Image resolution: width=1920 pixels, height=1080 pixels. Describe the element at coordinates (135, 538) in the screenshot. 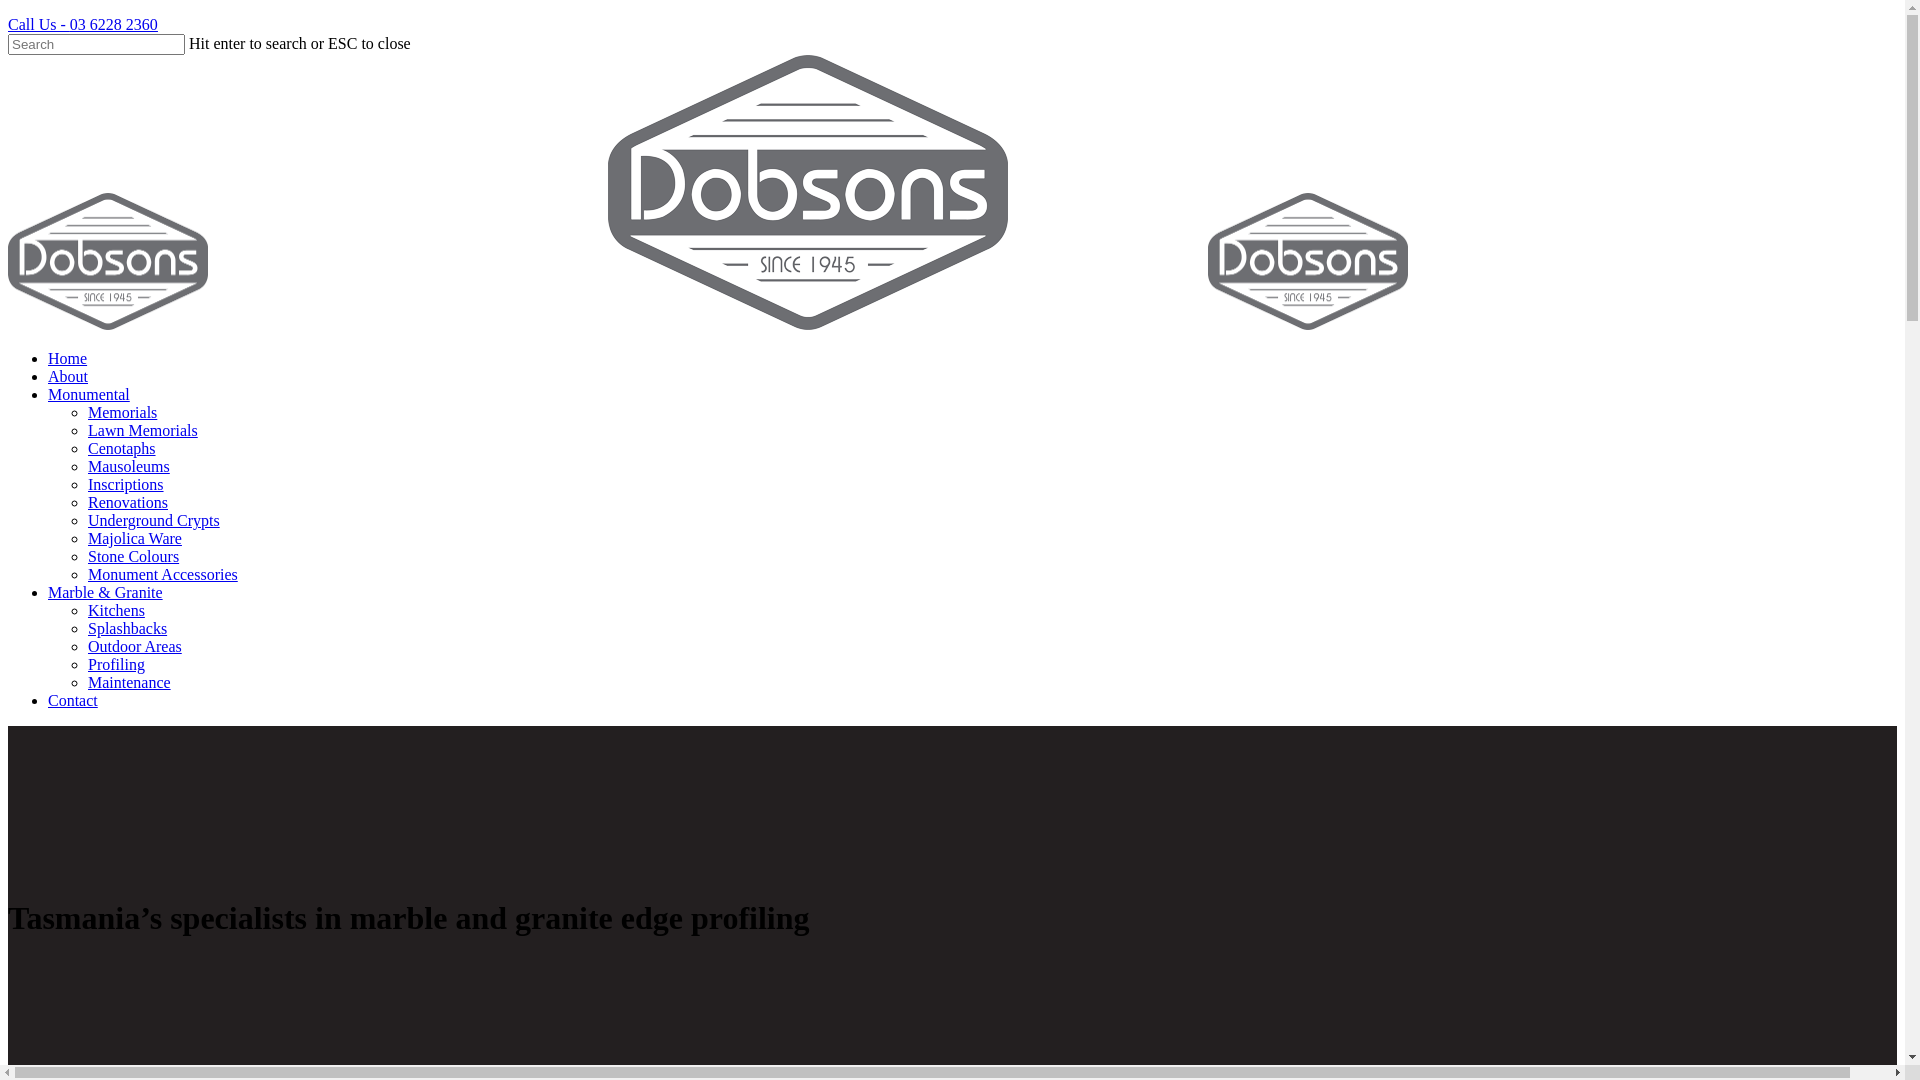

I see `Majolica Ware` at that location.